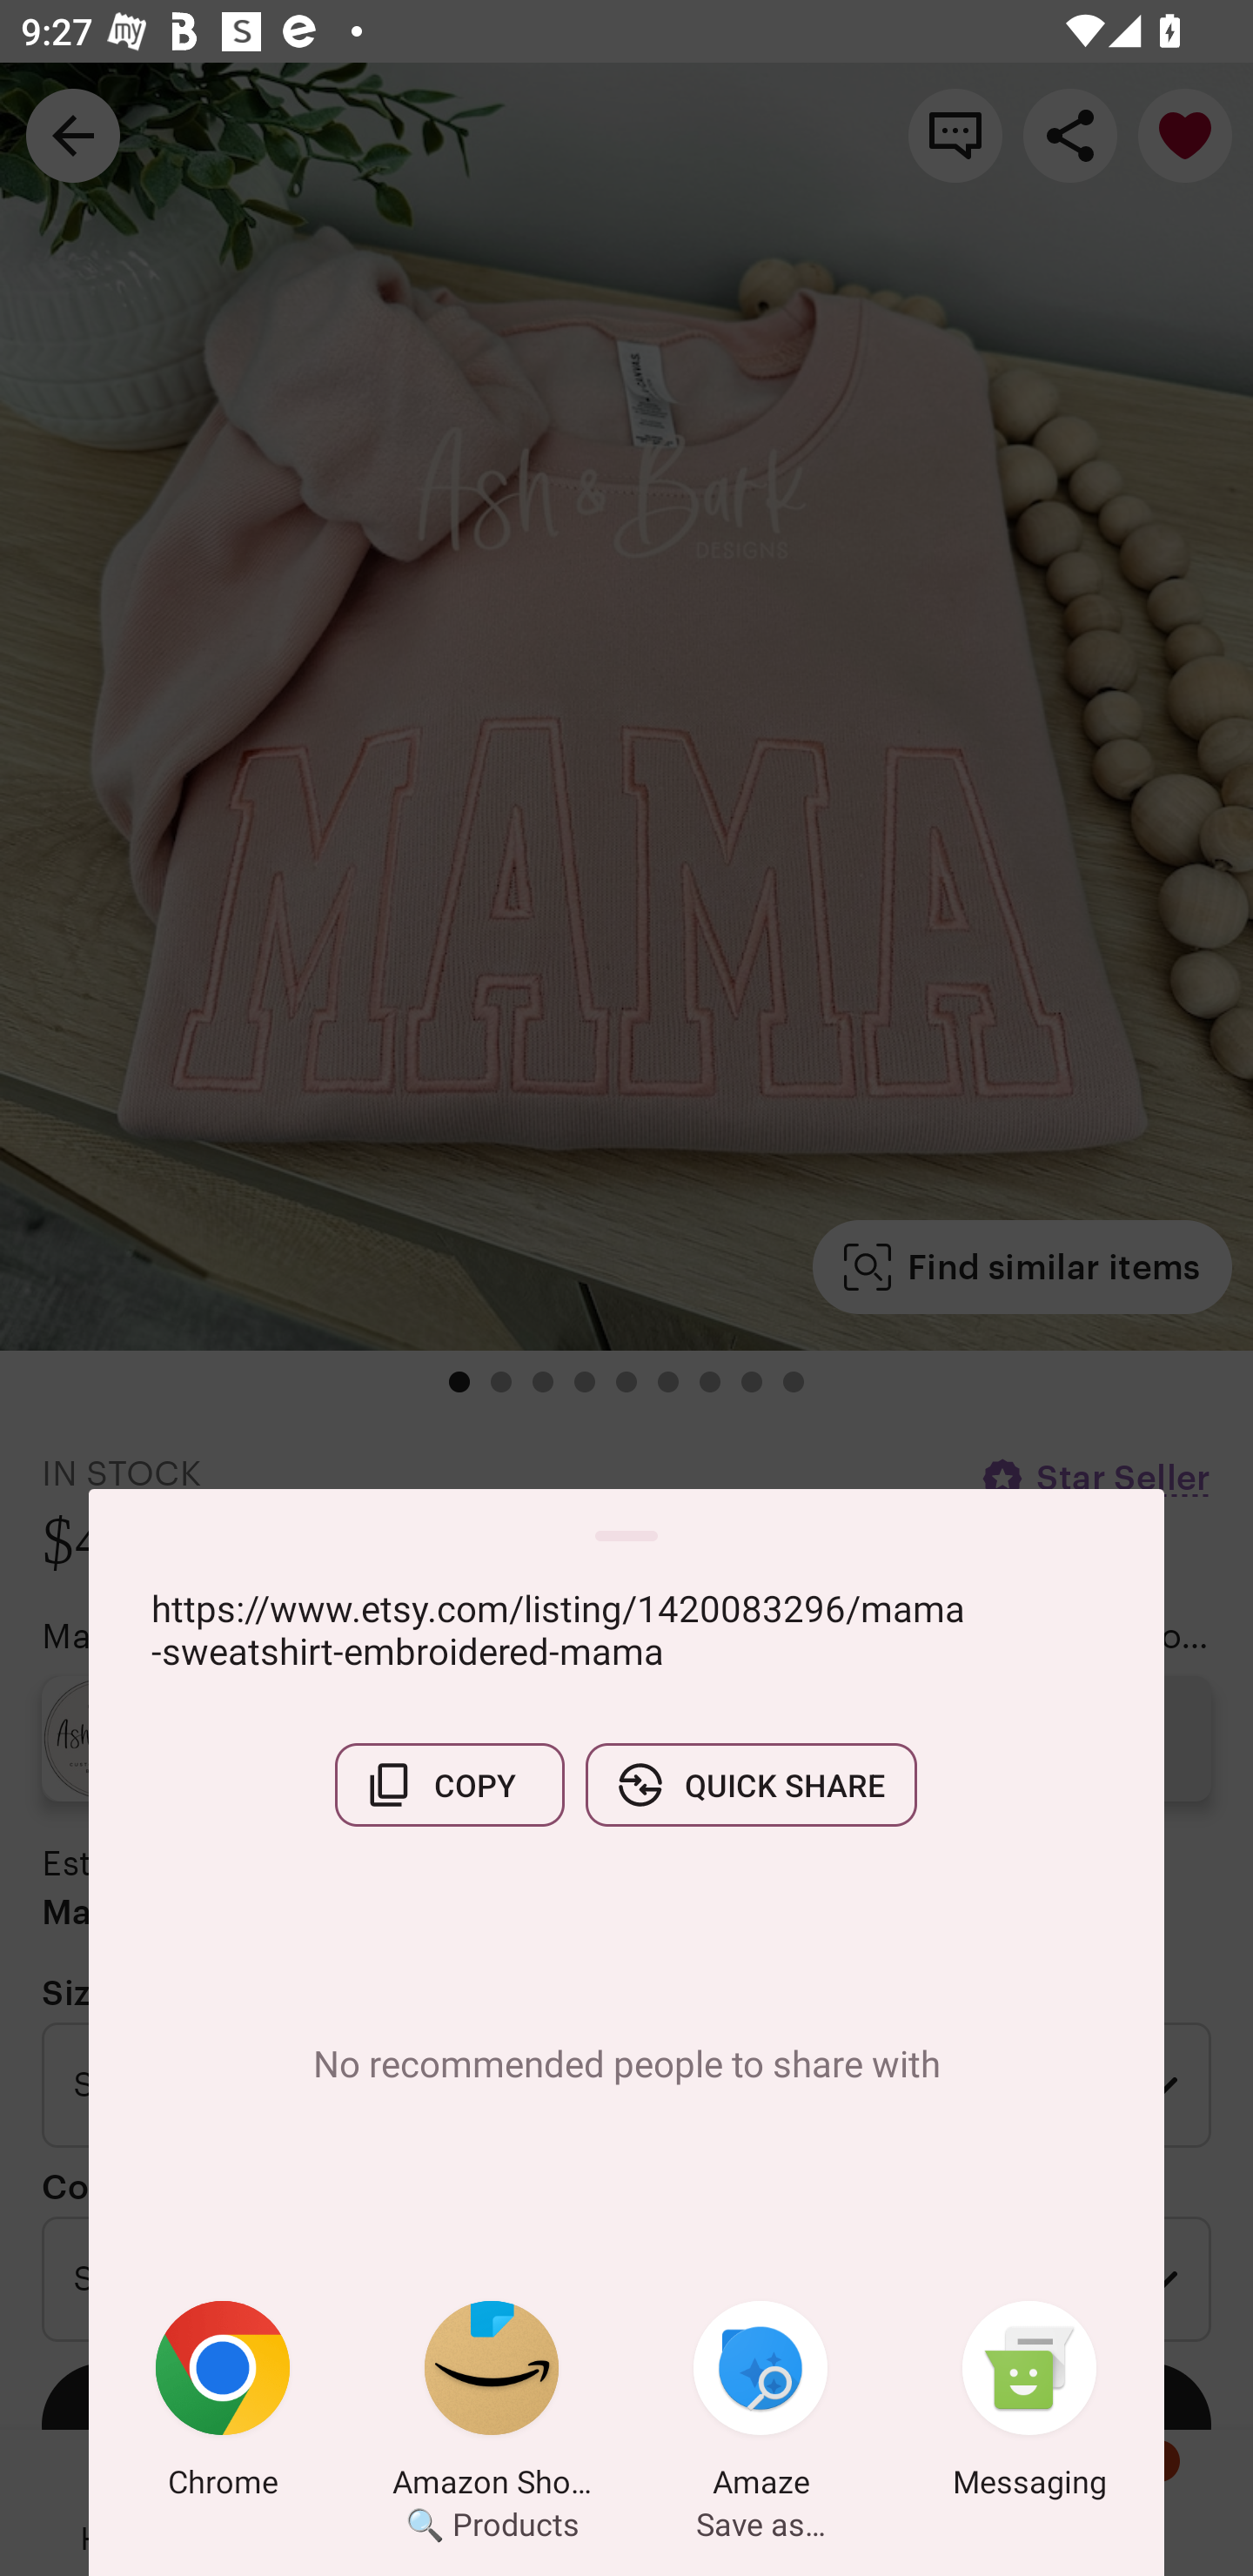 Image resolution: width=1253 pixels, height=2576 pixels. Describe the element at coordinates (223, 2405) in the screenshot. I see `Chrome` at that location.